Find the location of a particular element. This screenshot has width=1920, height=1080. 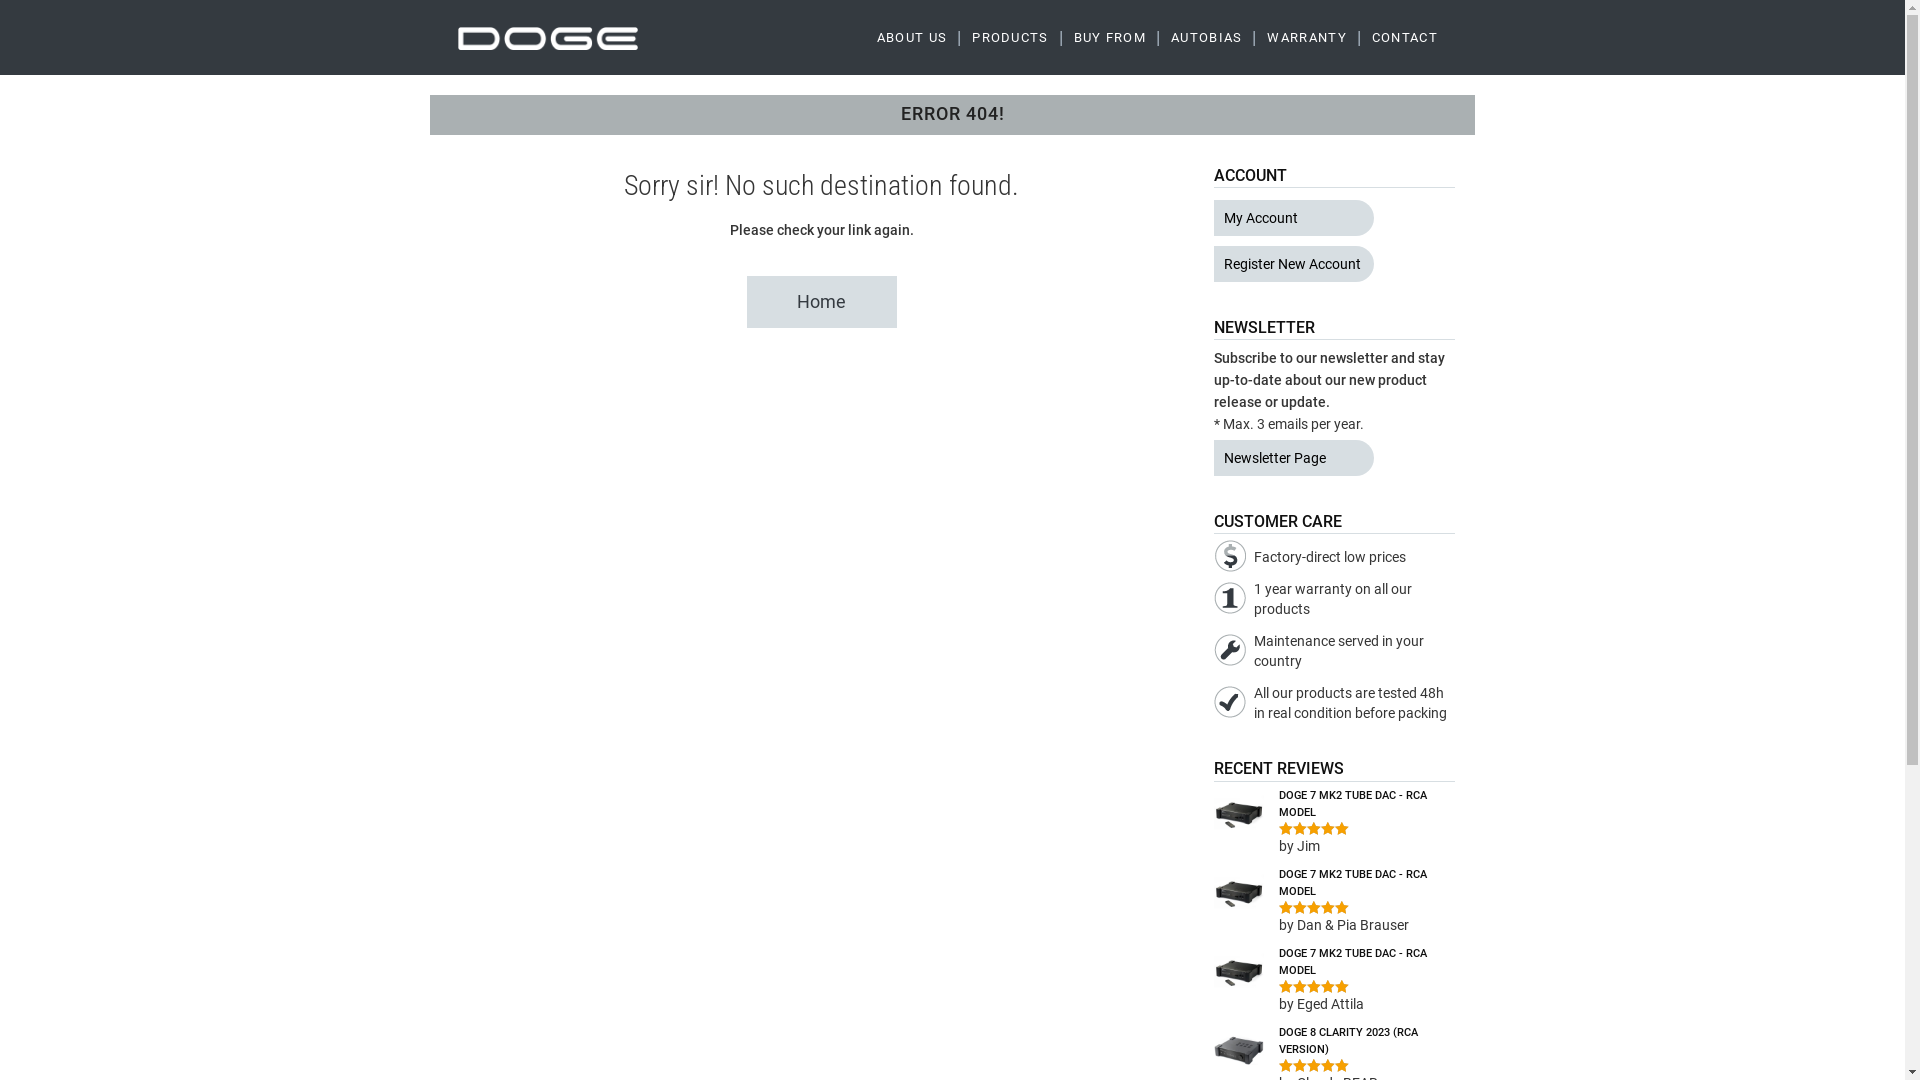

Newsletter Page is located at coordinates (1294, 458).